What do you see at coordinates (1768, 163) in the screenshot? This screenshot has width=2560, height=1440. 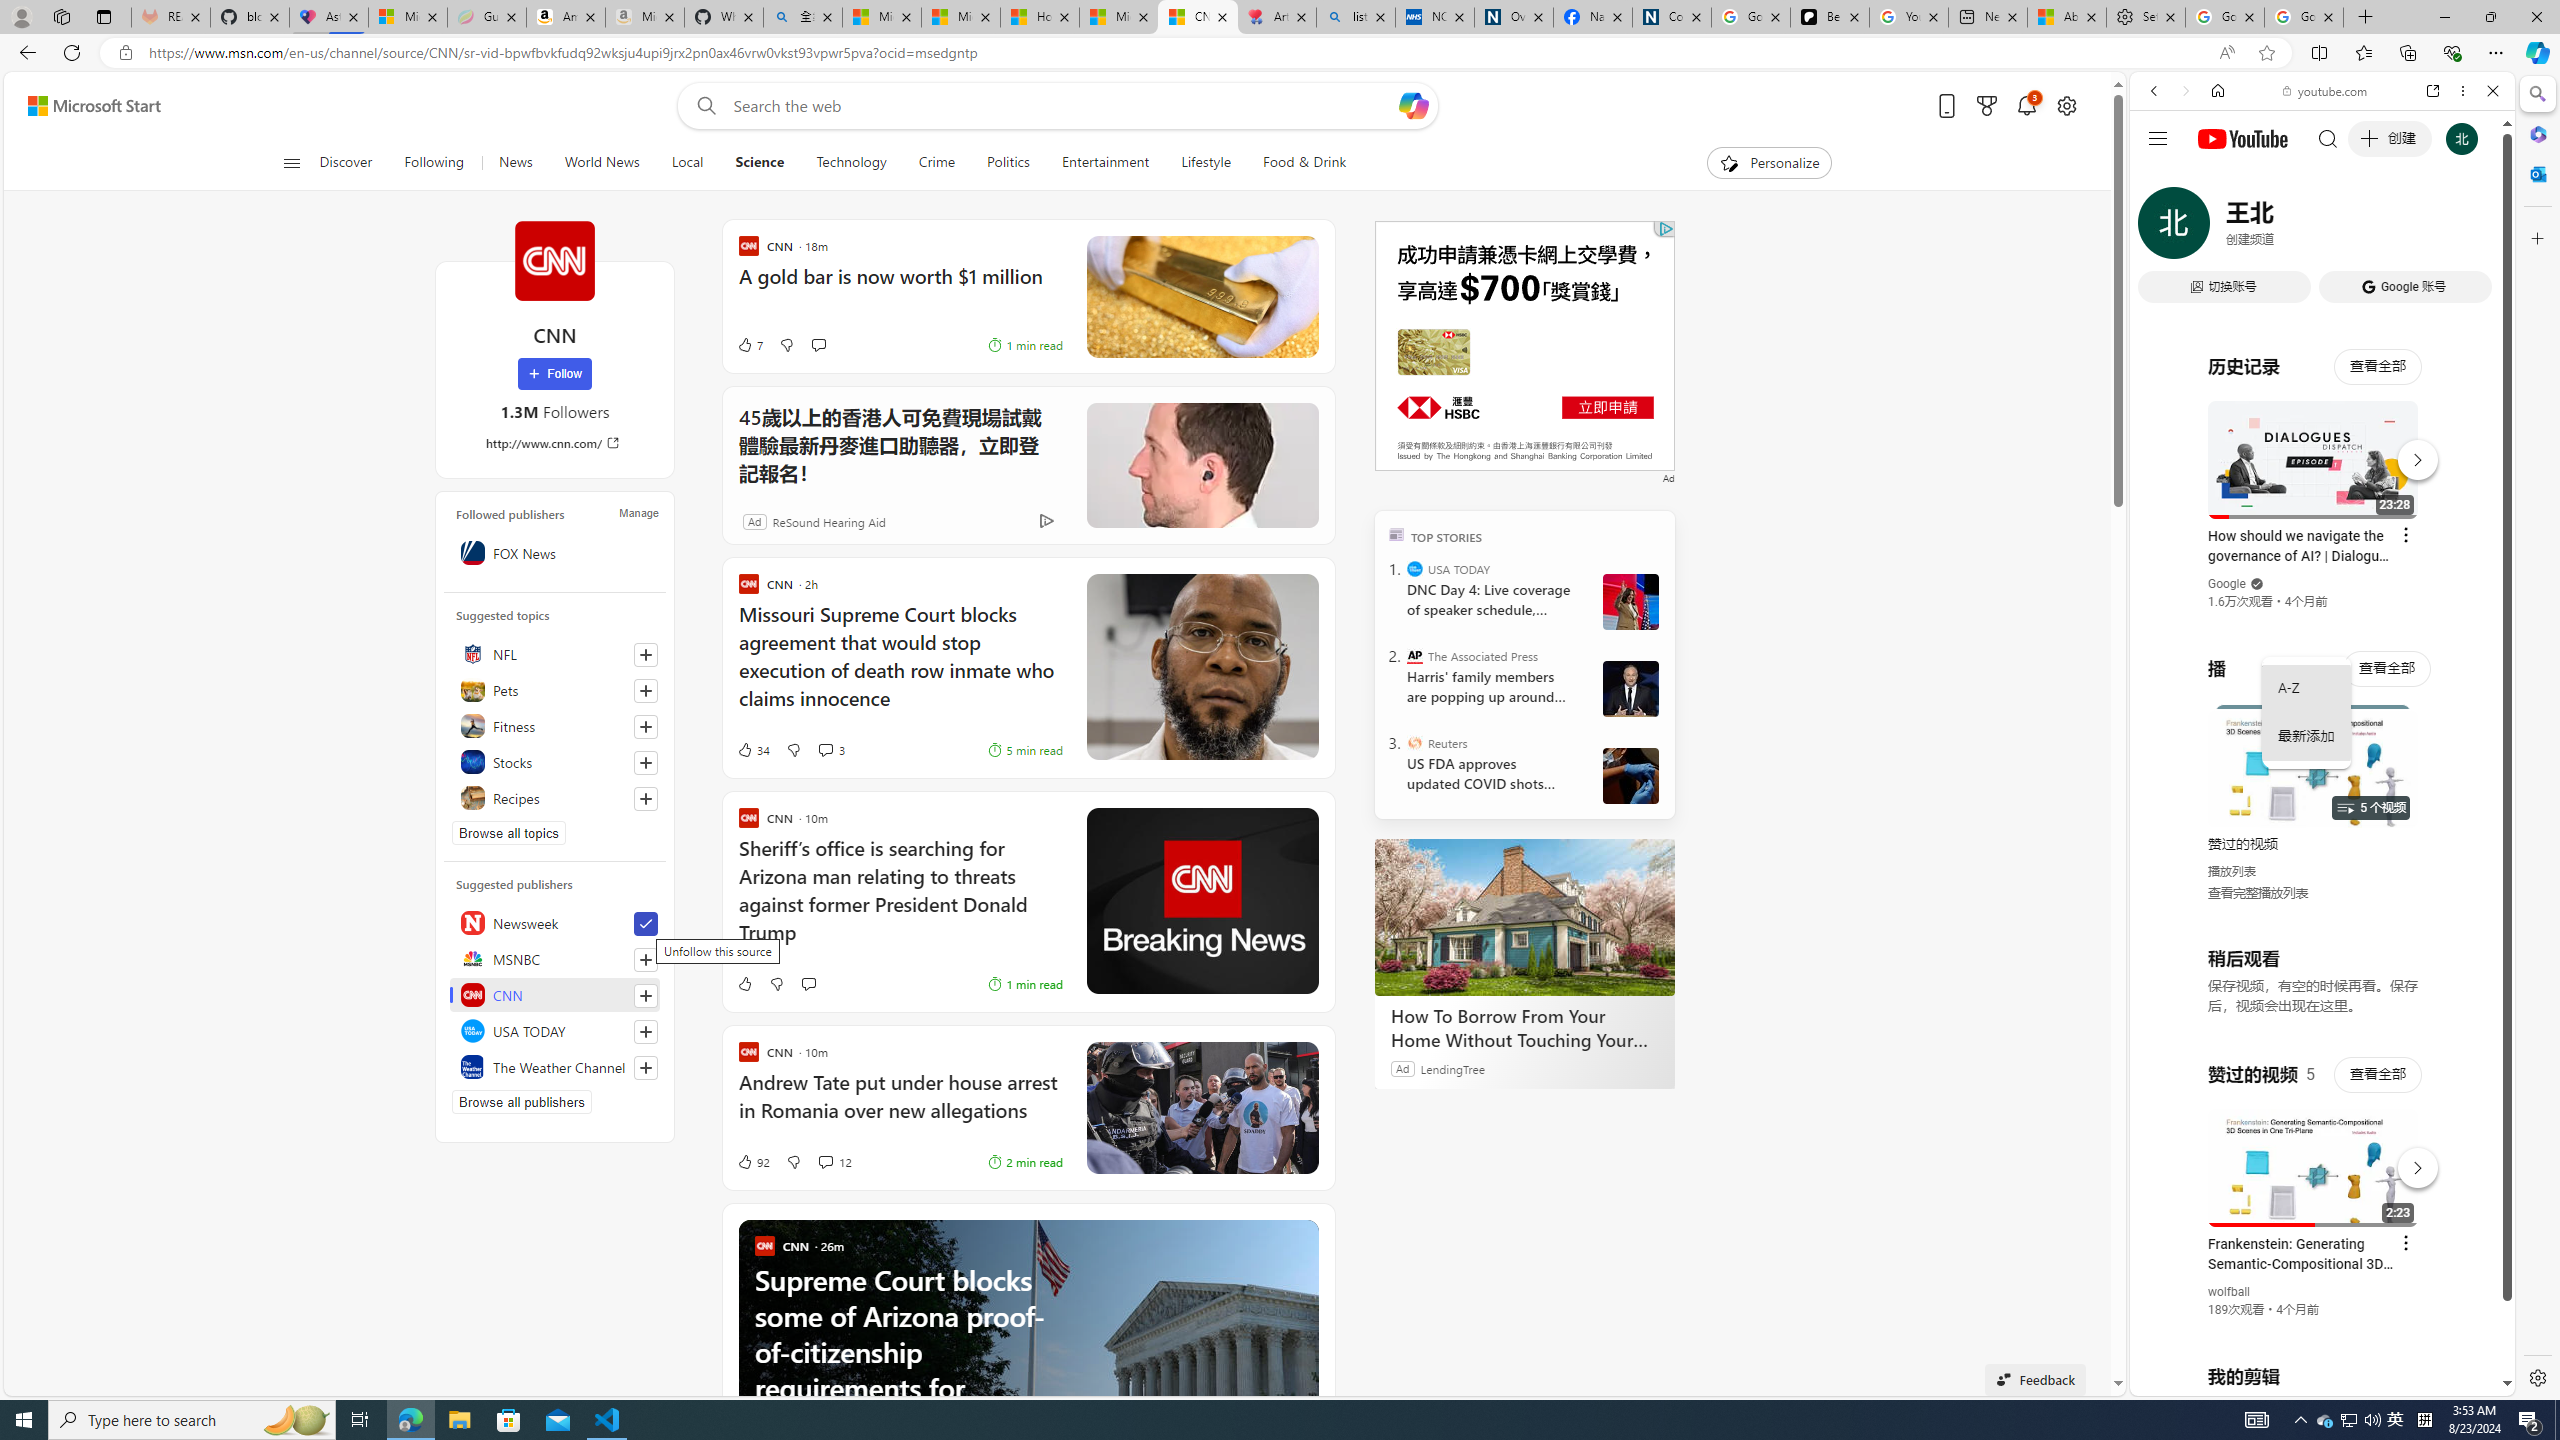 I see `Personalize` at bounding box center [1768, 163].